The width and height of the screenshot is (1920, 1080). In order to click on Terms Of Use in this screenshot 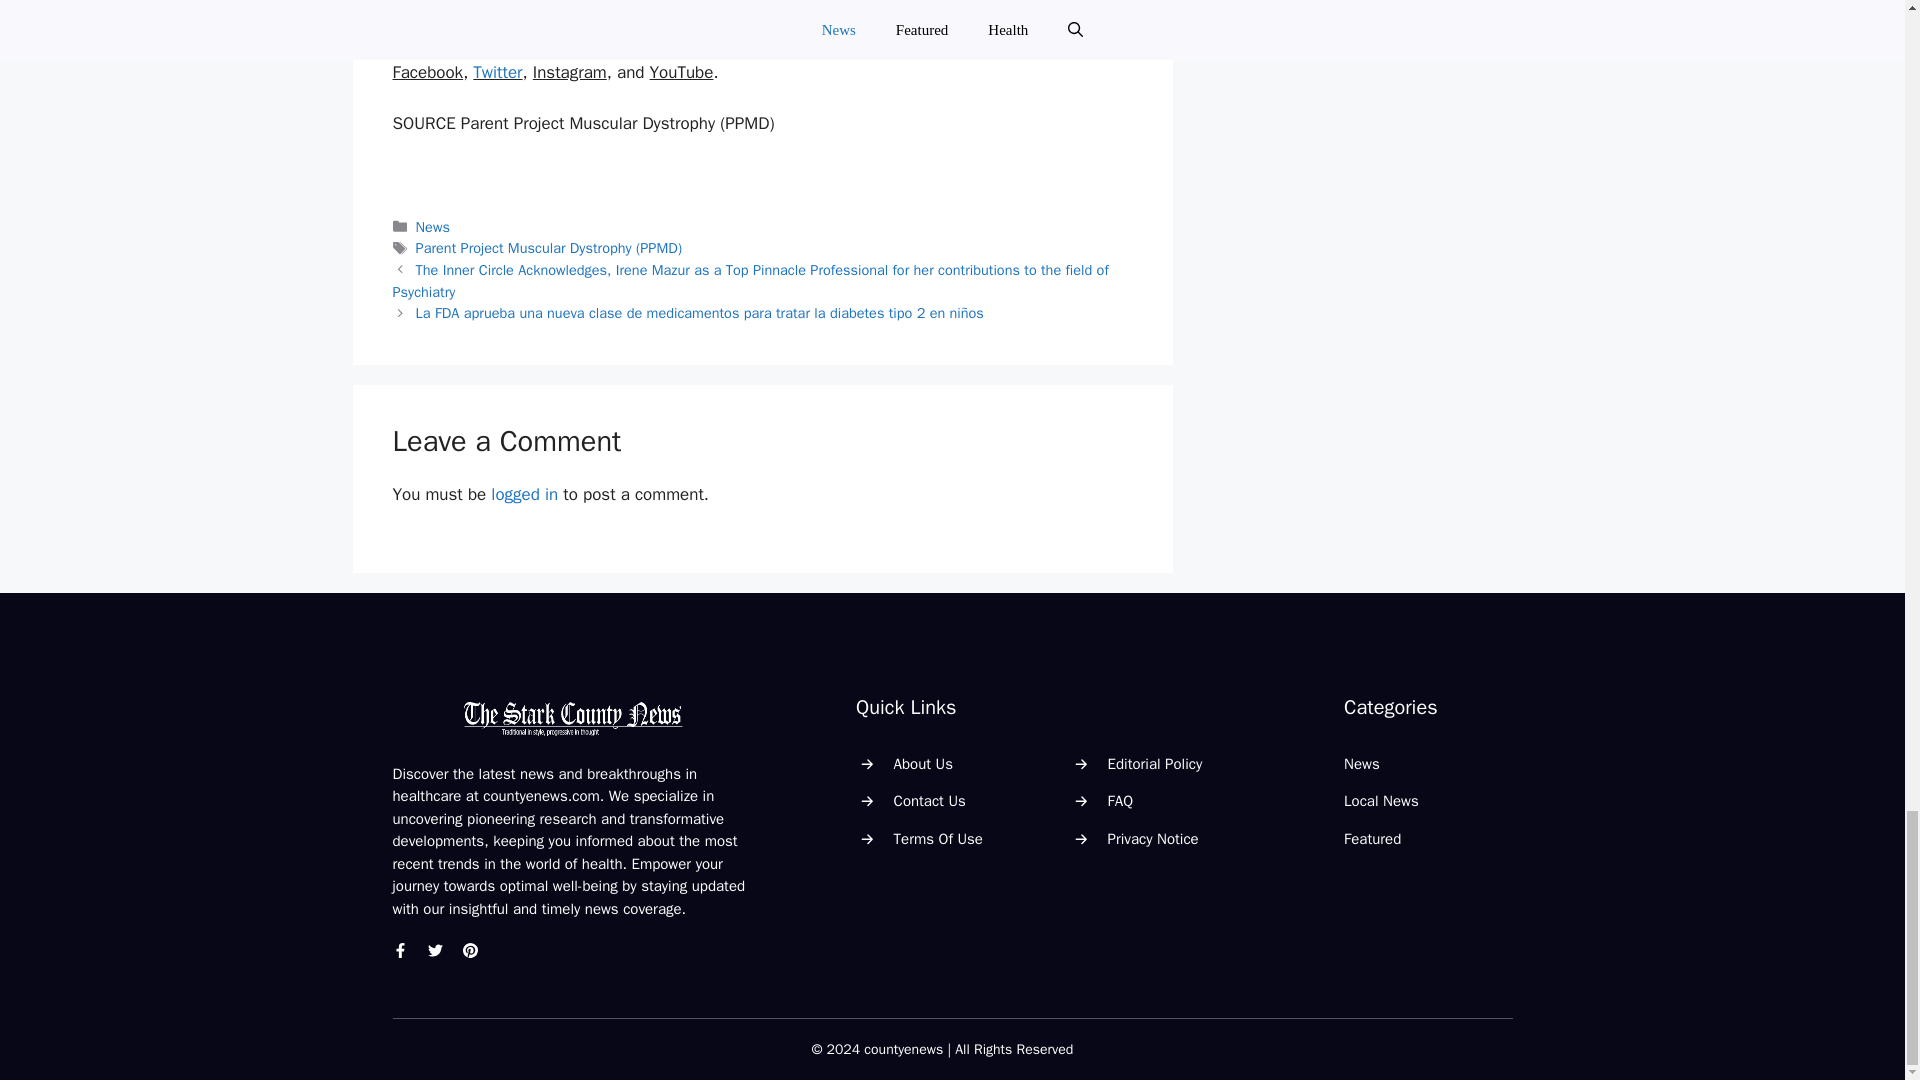, I will do `click(938, 838)`.